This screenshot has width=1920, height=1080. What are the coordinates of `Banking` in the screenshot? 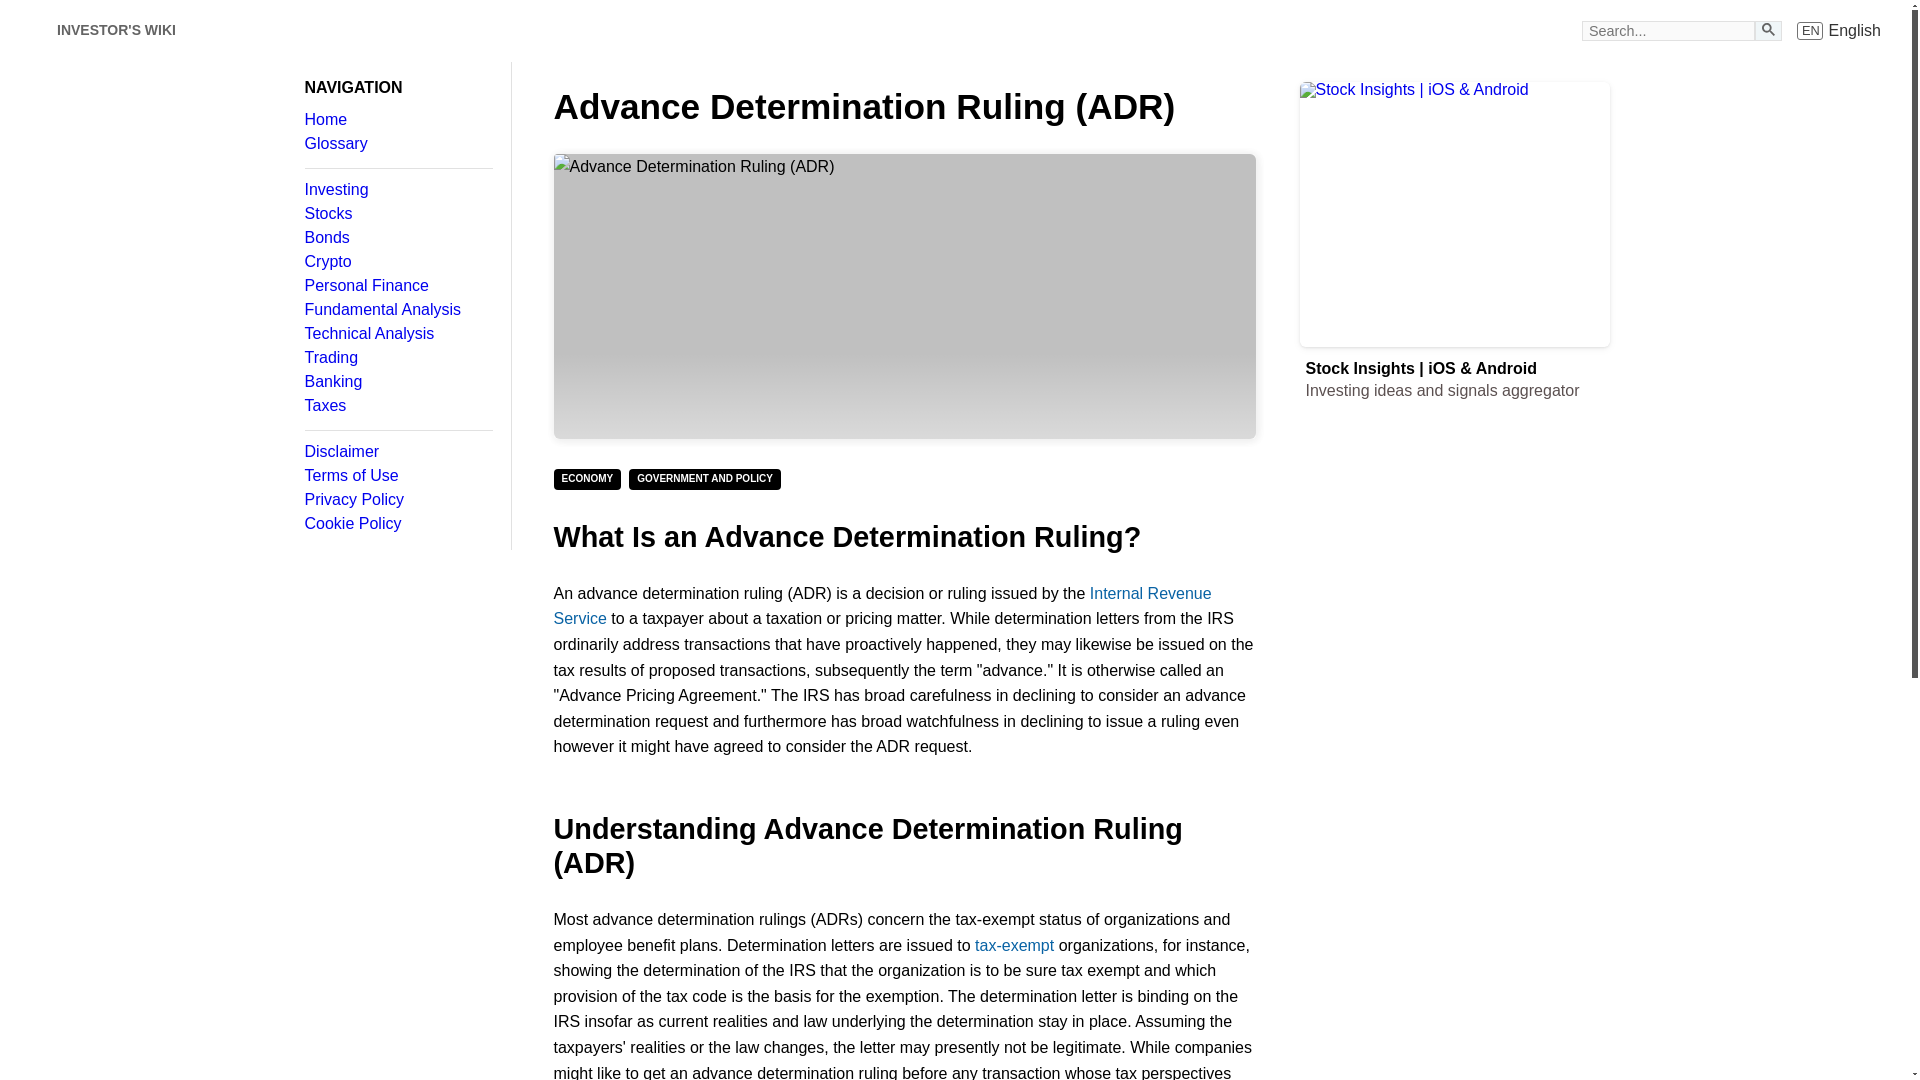 It's located at (397, 120).